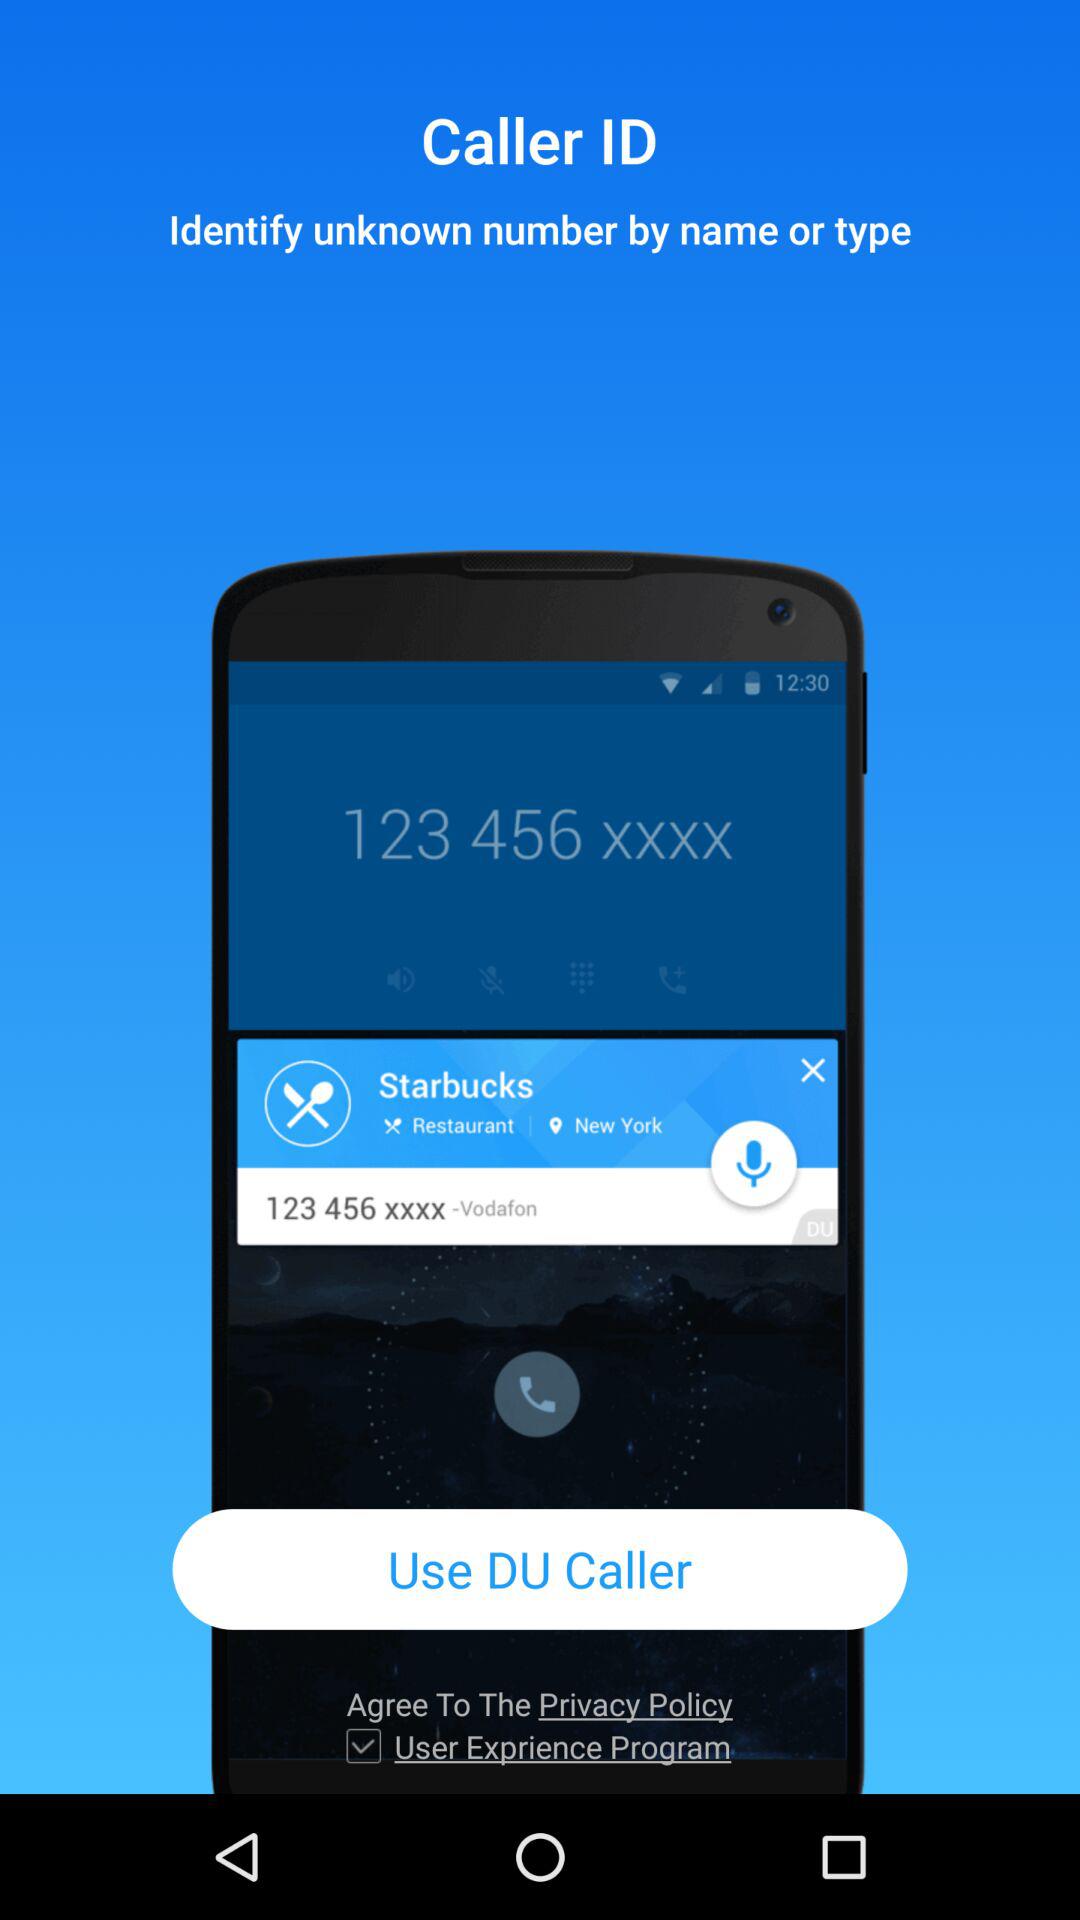 The width and height of the screenshot is (1080, 1920). What do you see at coordinates (539, 1704) in the screenshot?
I see `flip until agree to the icon` at bounding box center [539, 1704].